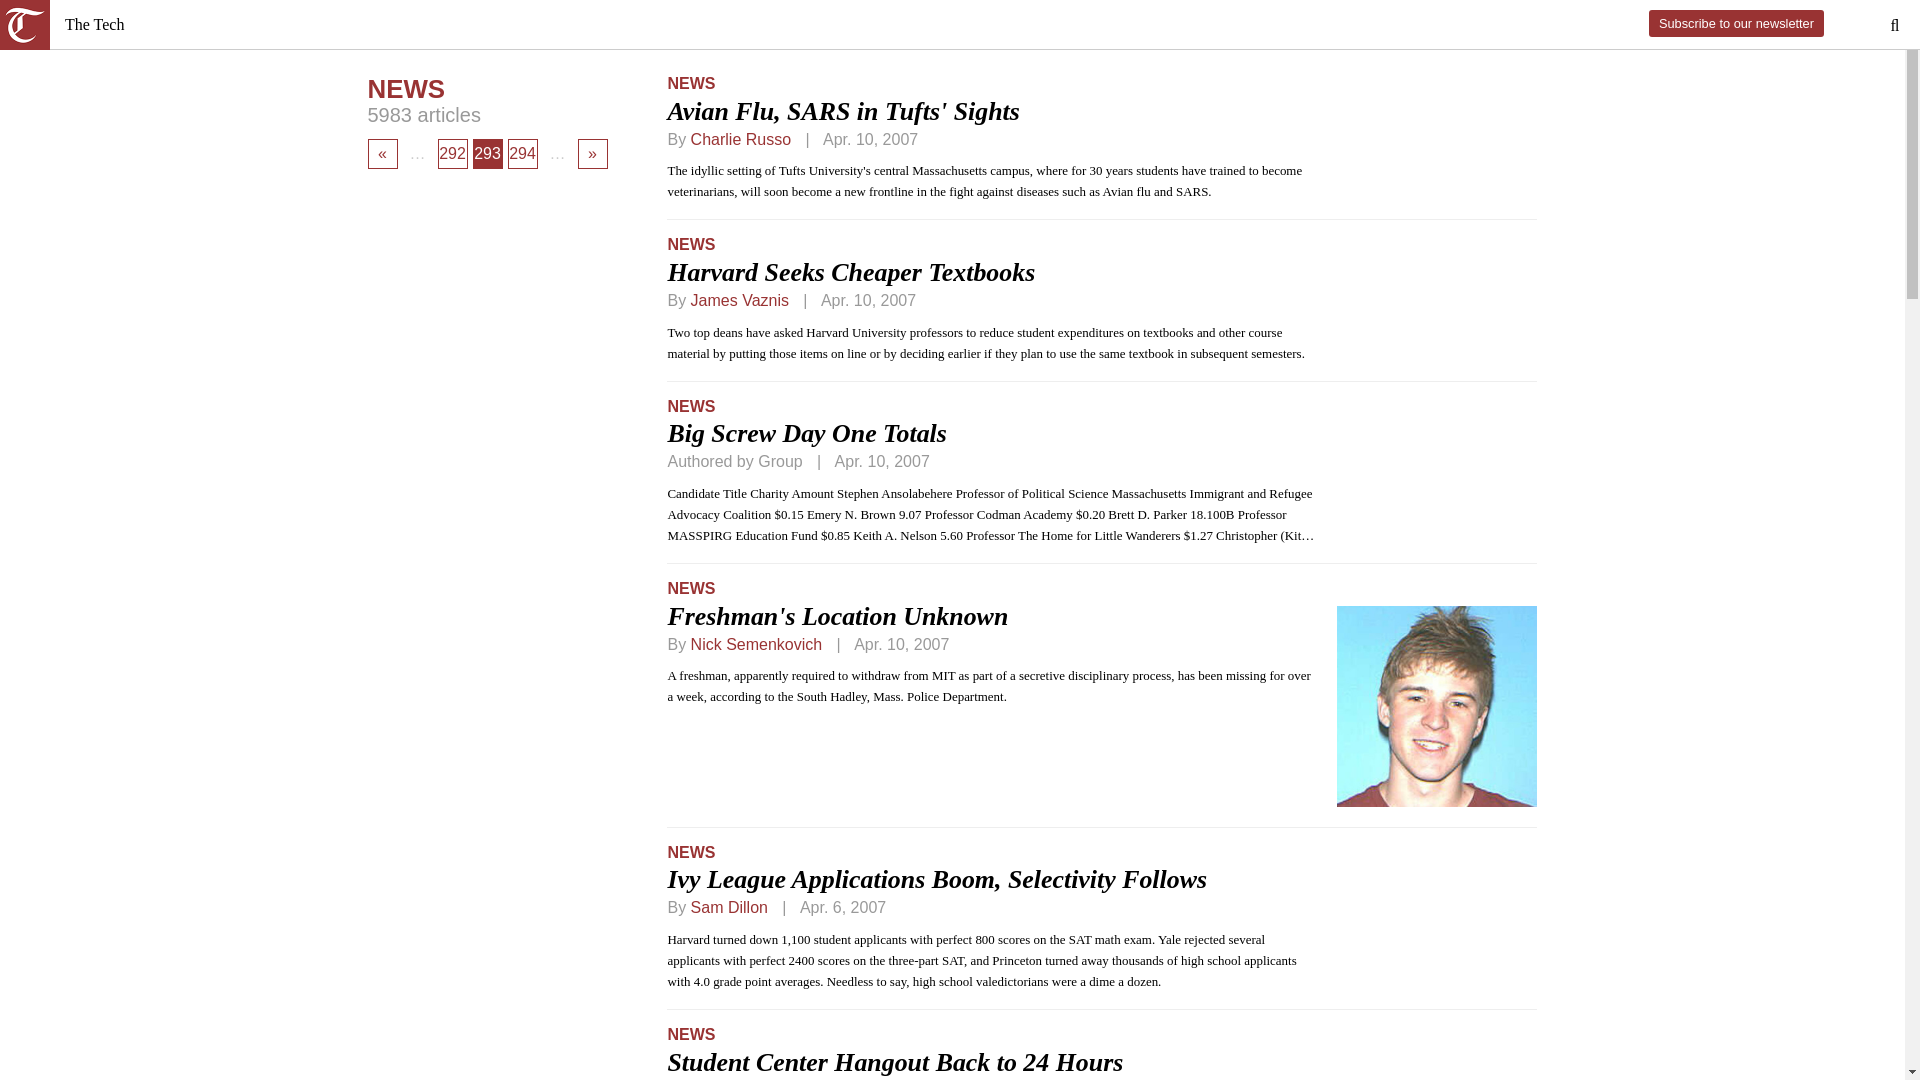 The width and height of the screenshot is (1920, 1080). I want to click on Big Screw Day One Totals, so click(806, 434).